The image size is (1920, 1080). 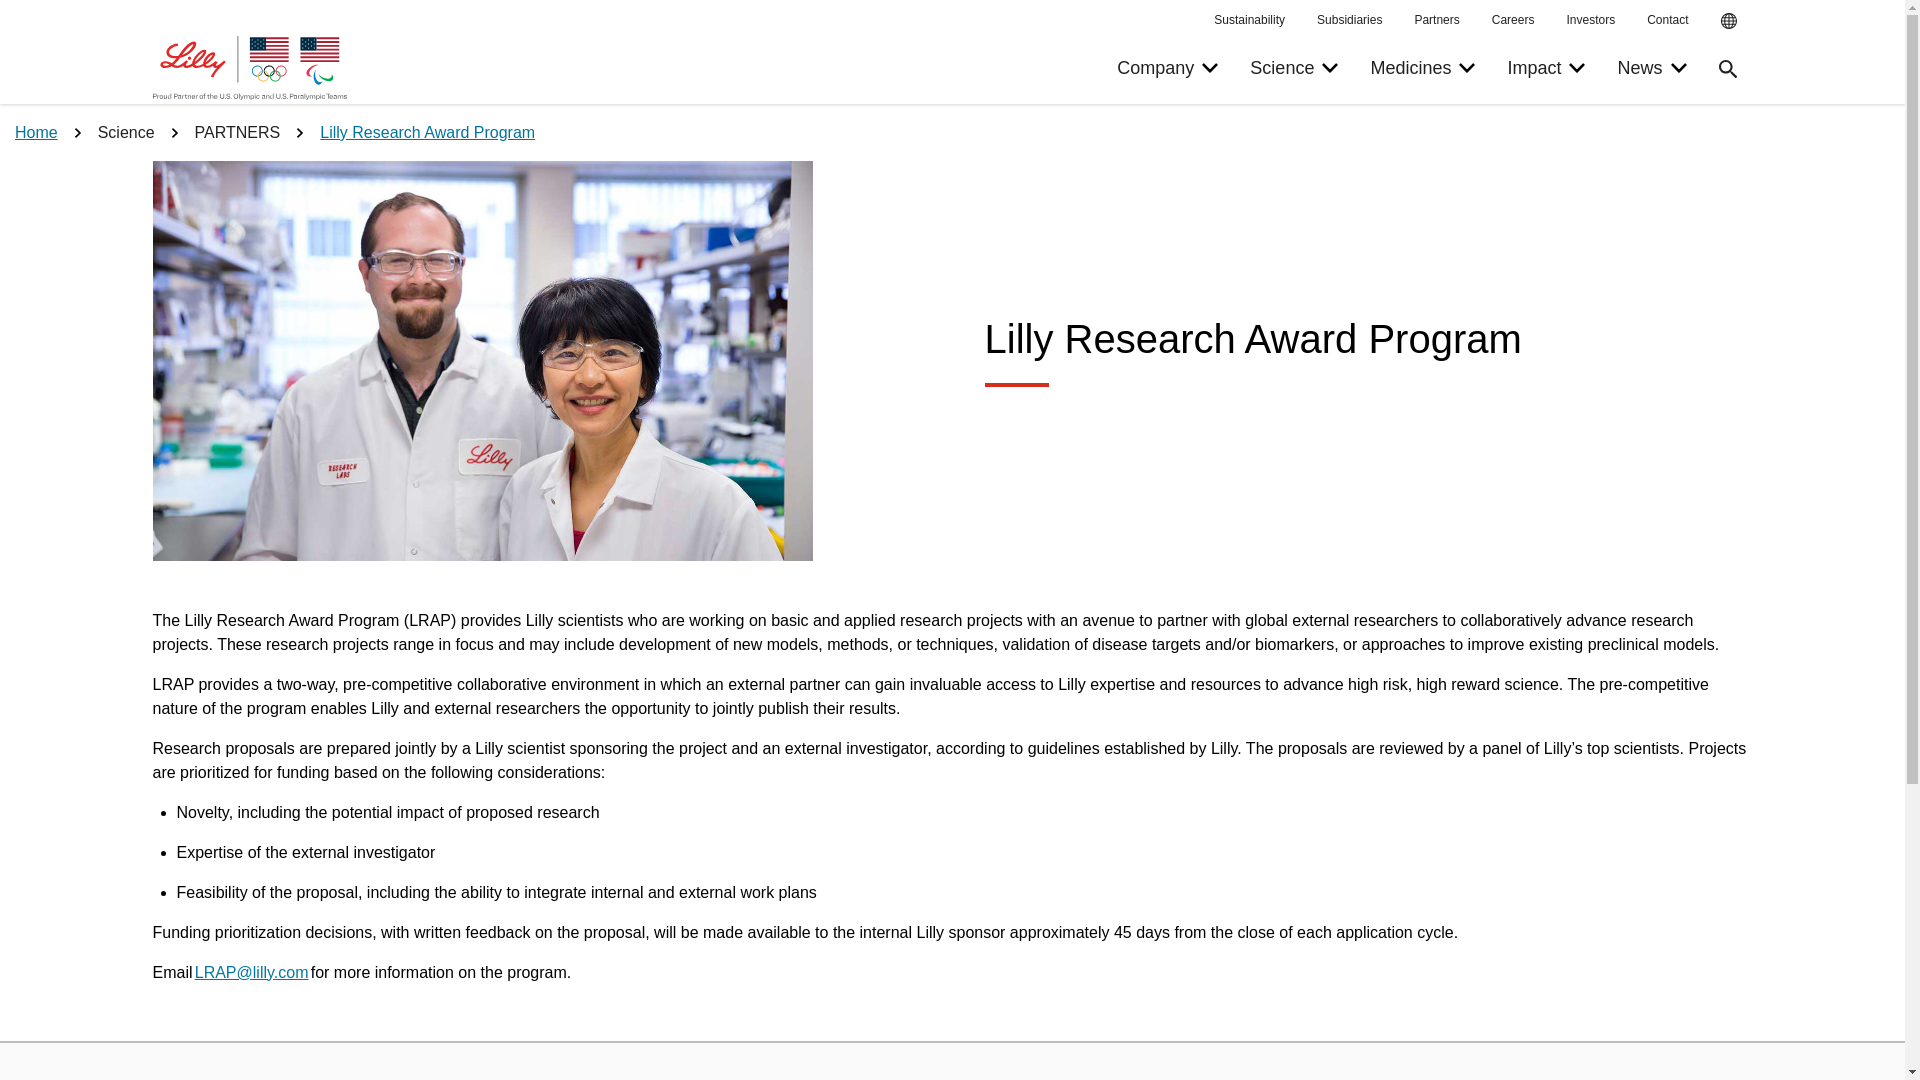 What do you see at coordinates (1728, 20) in the screenshot?
I see `Expand submenu` at bounding box center [1728, 20].